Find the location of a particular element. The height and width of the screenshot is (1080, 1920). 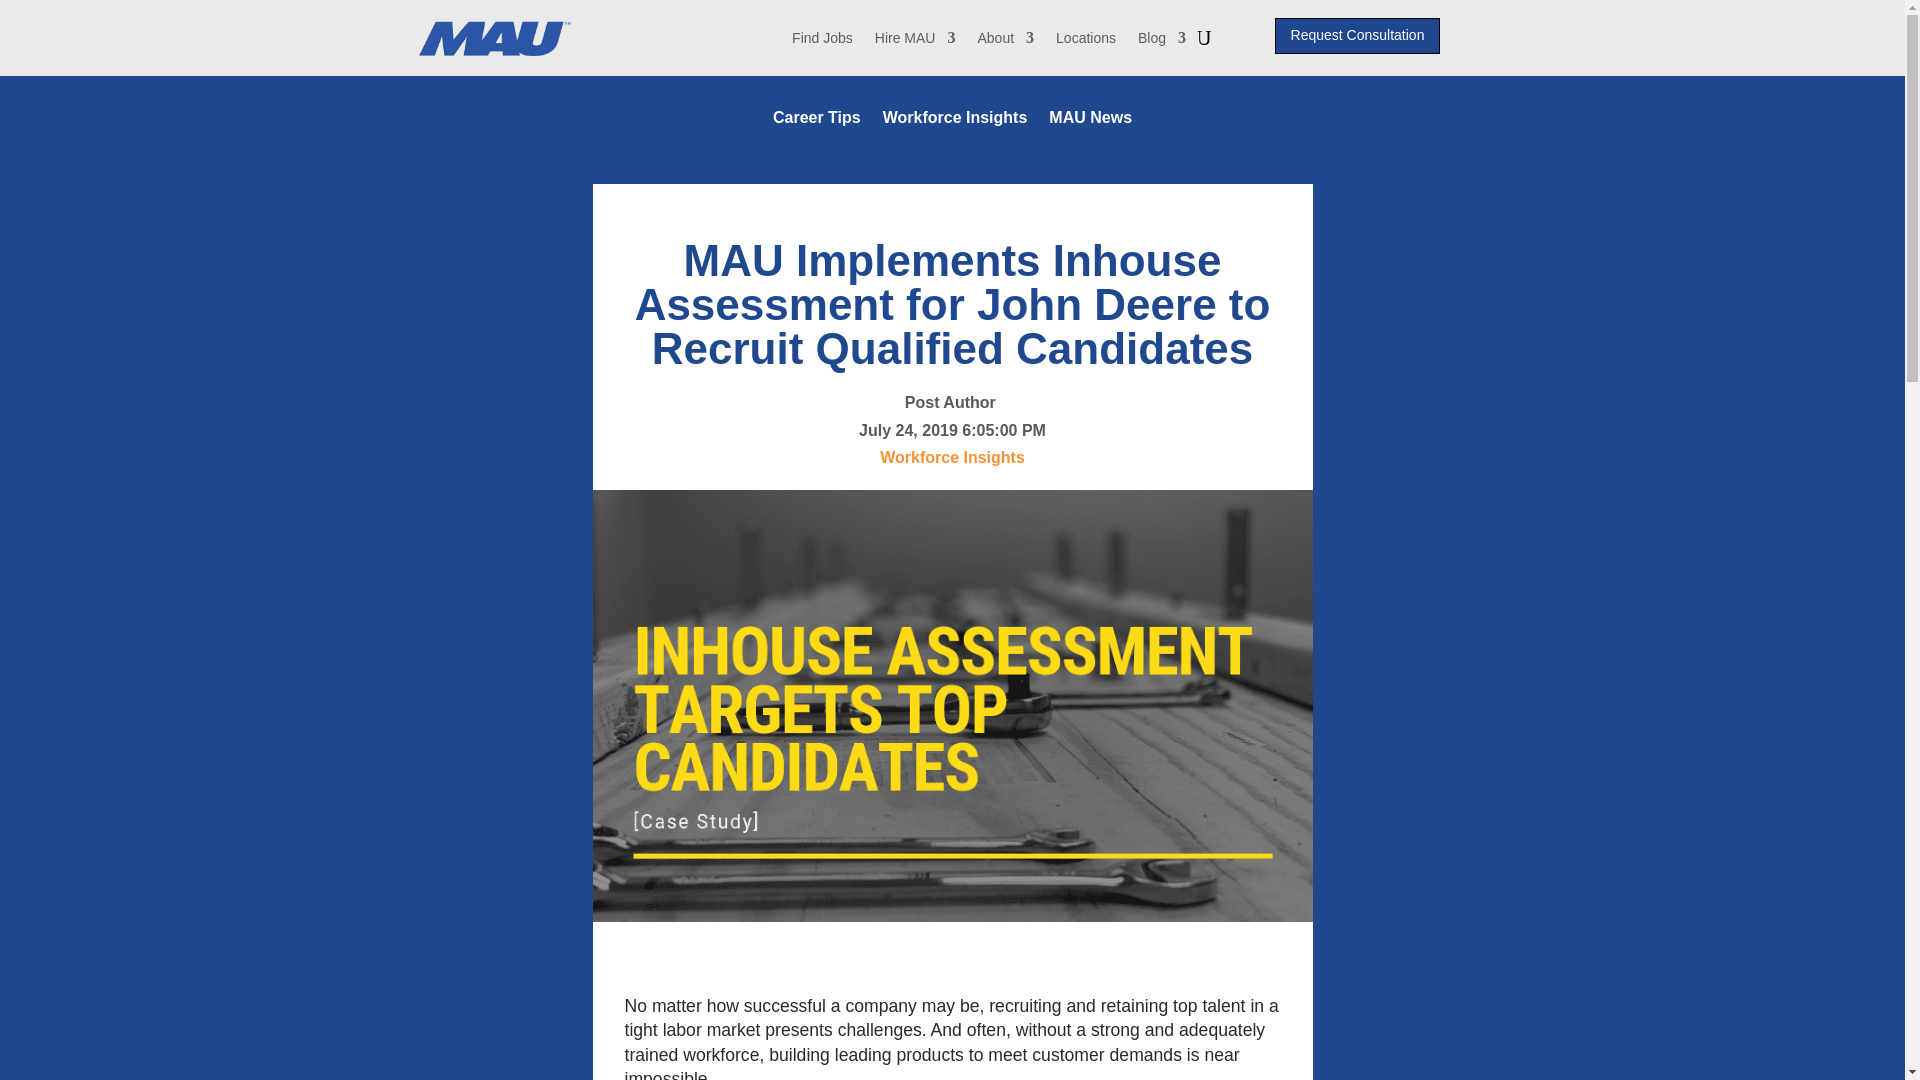

Workforce Insights is located at coordinates (951, 458).